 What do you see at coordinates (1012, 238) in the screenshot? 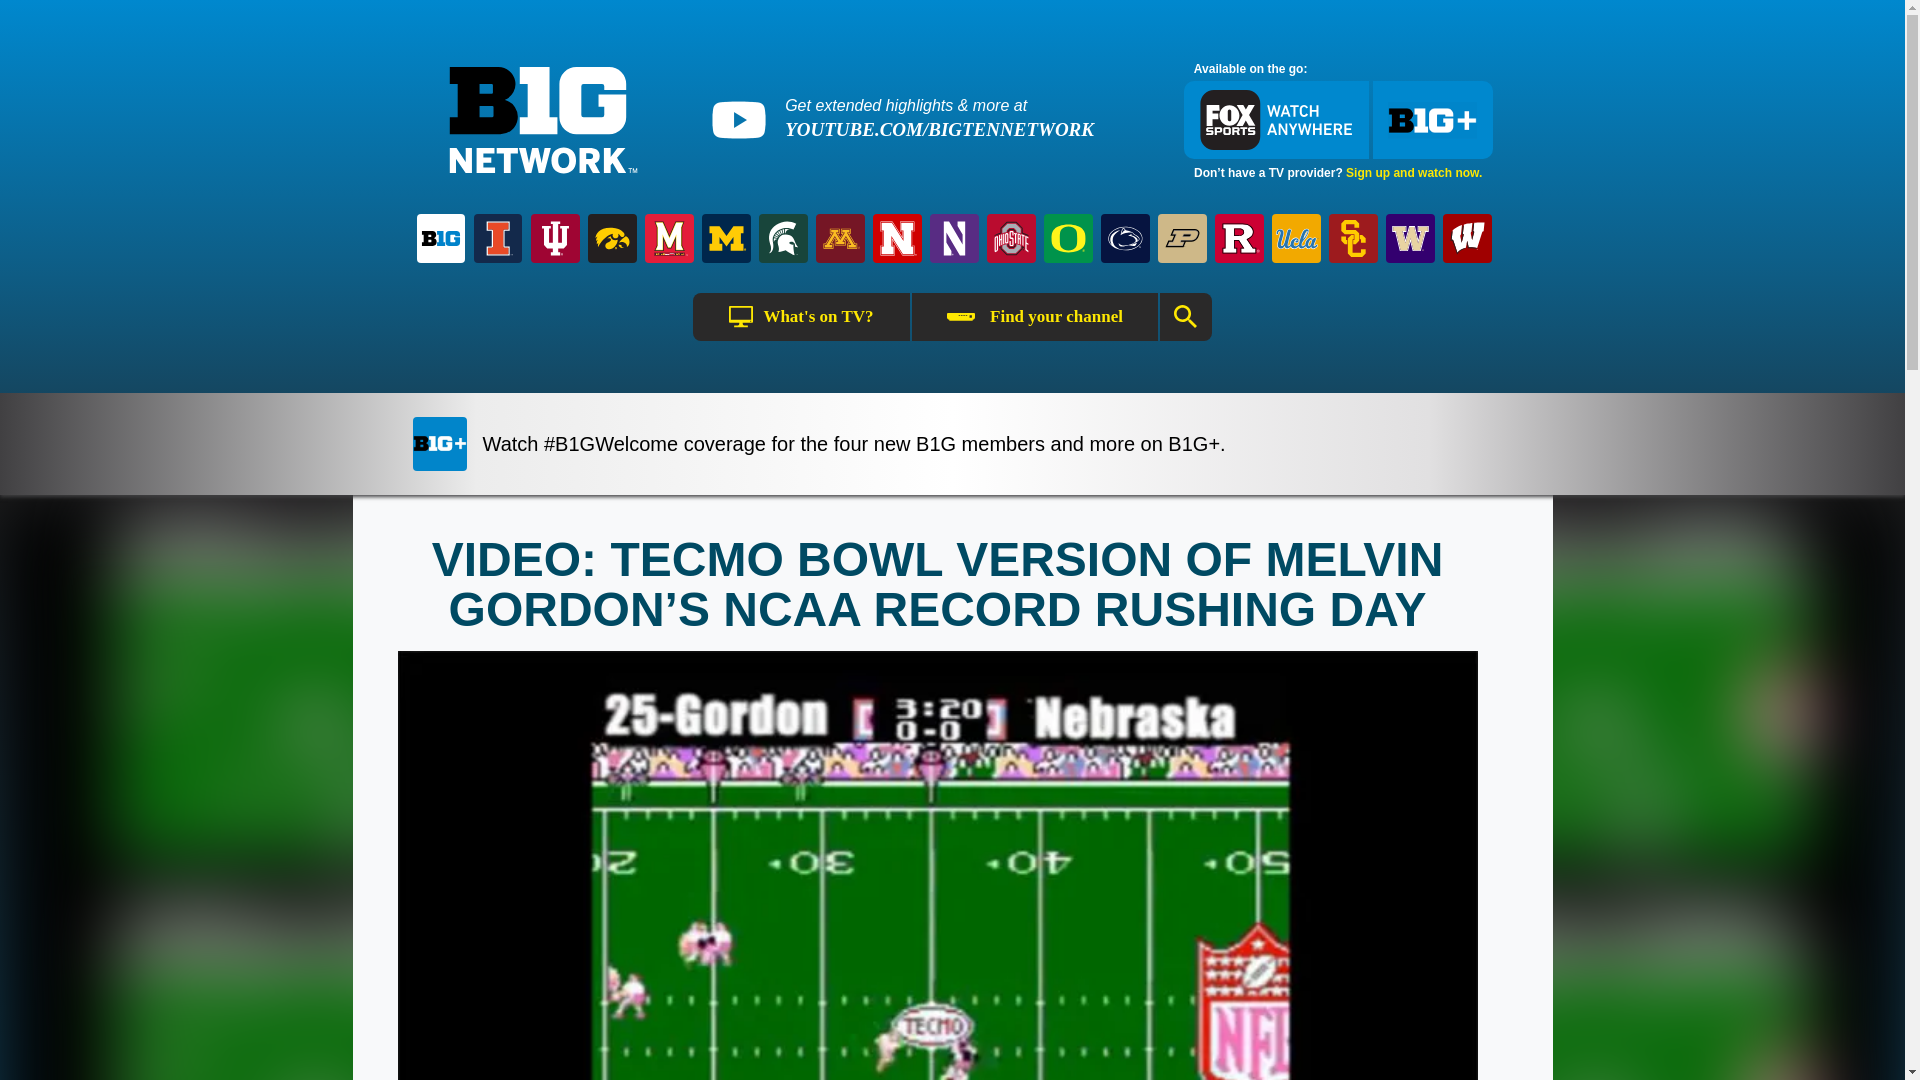
I see `Ohio State Buckeyes` at bounding box center [1012, 238].